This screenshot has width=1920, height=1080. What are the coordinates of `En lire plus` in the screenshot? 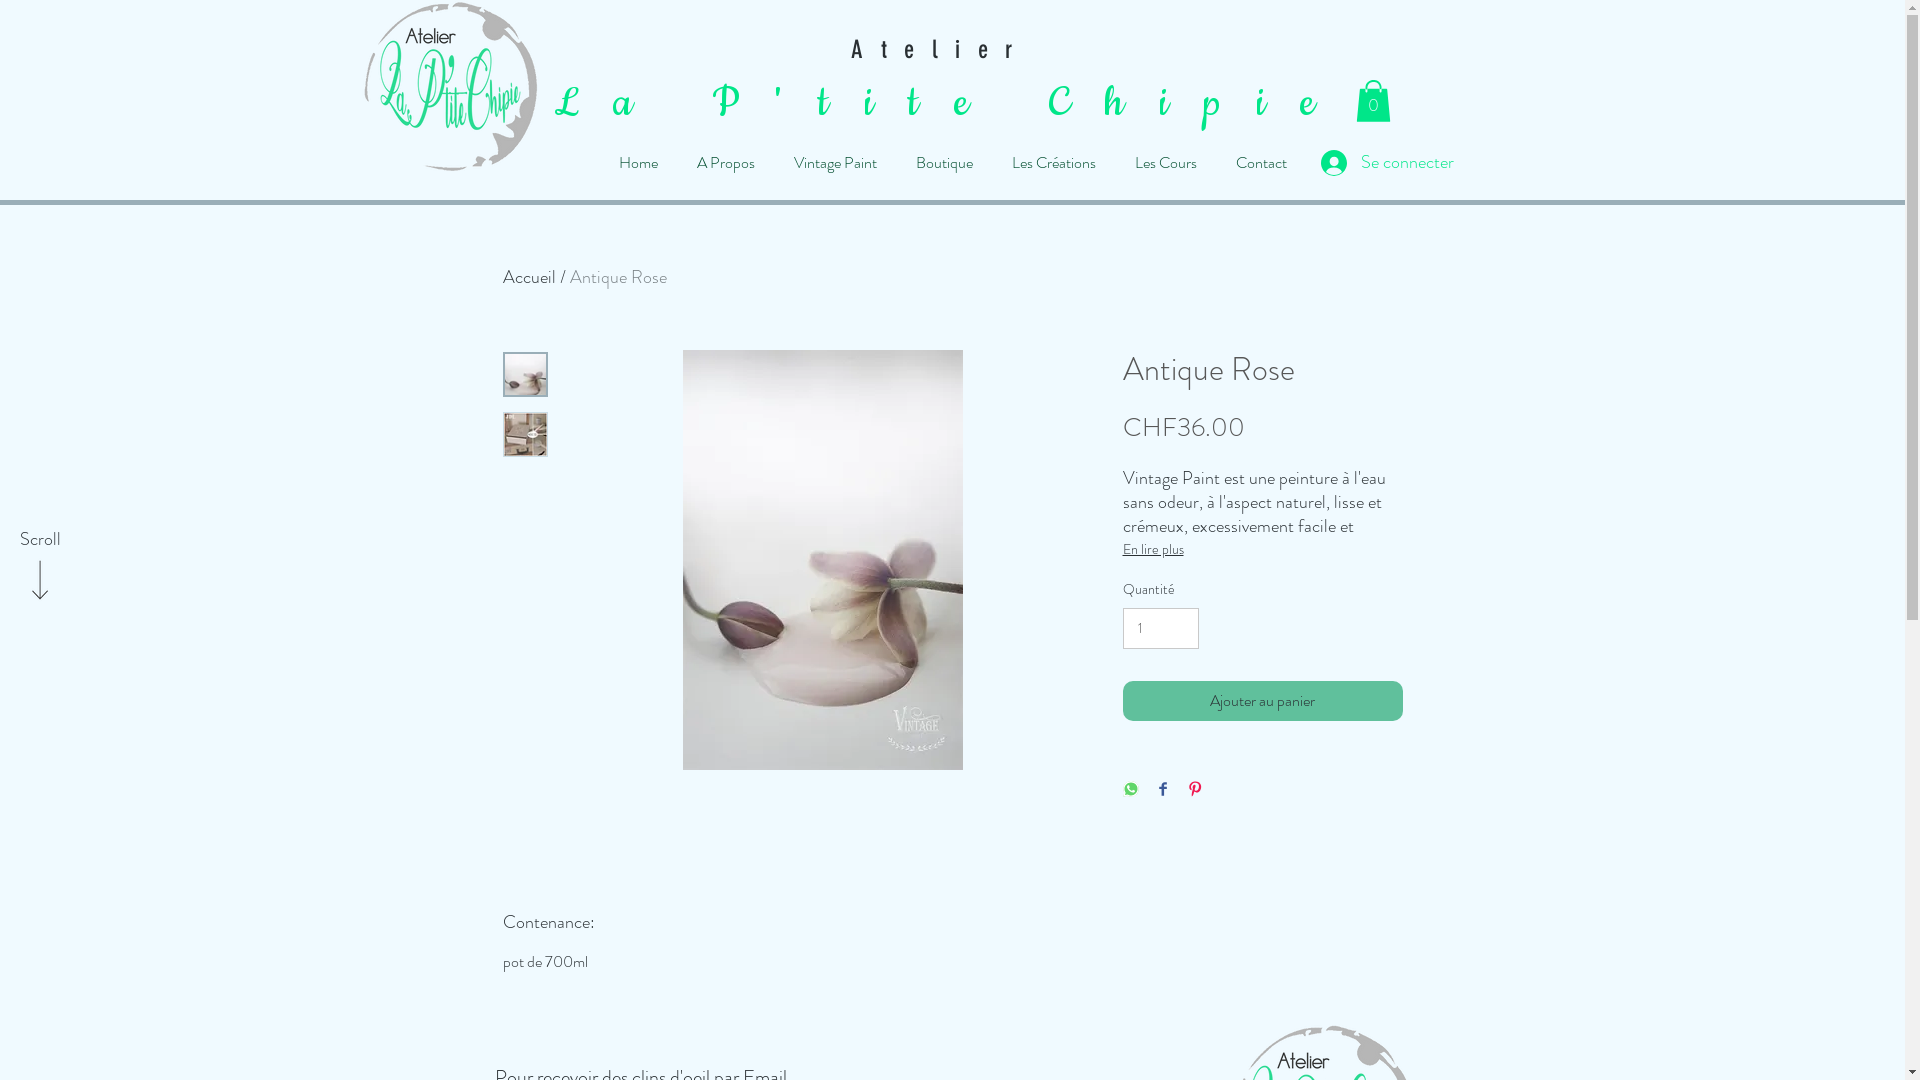 It's located at (1262, 549).